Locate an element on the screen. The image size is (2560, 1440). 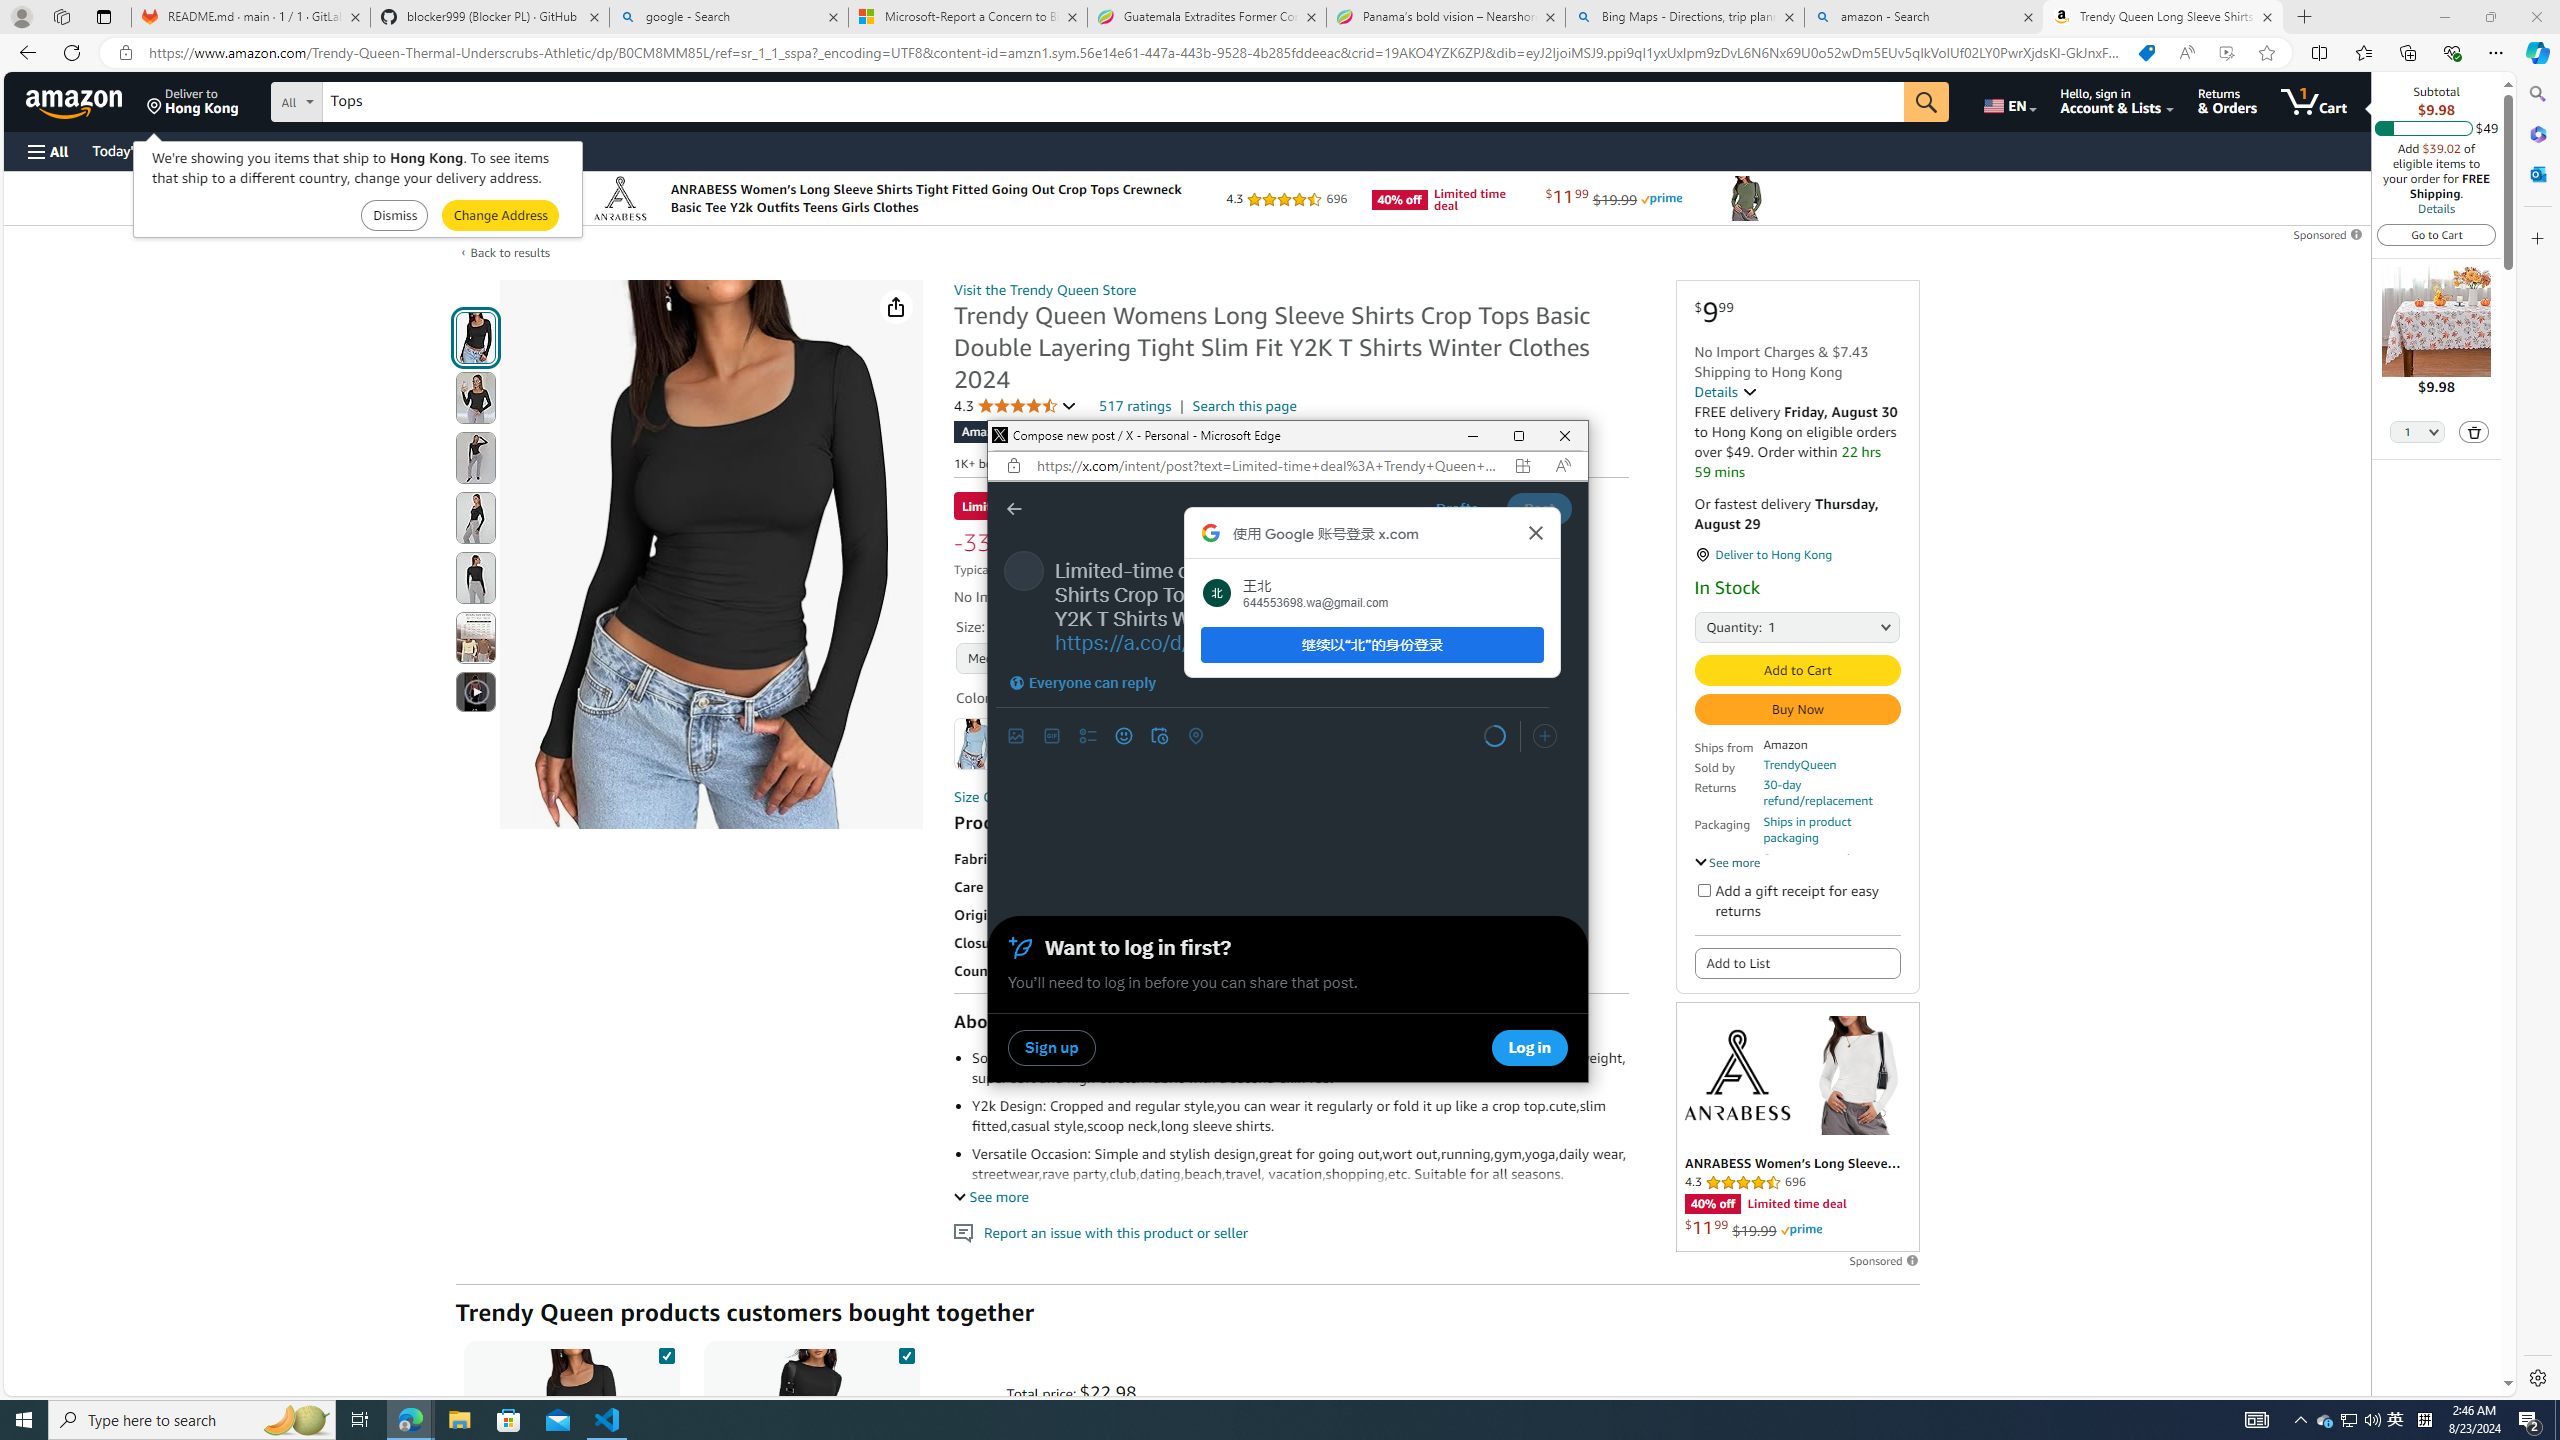
Add to Cart is located at coordinates (1796, 670).